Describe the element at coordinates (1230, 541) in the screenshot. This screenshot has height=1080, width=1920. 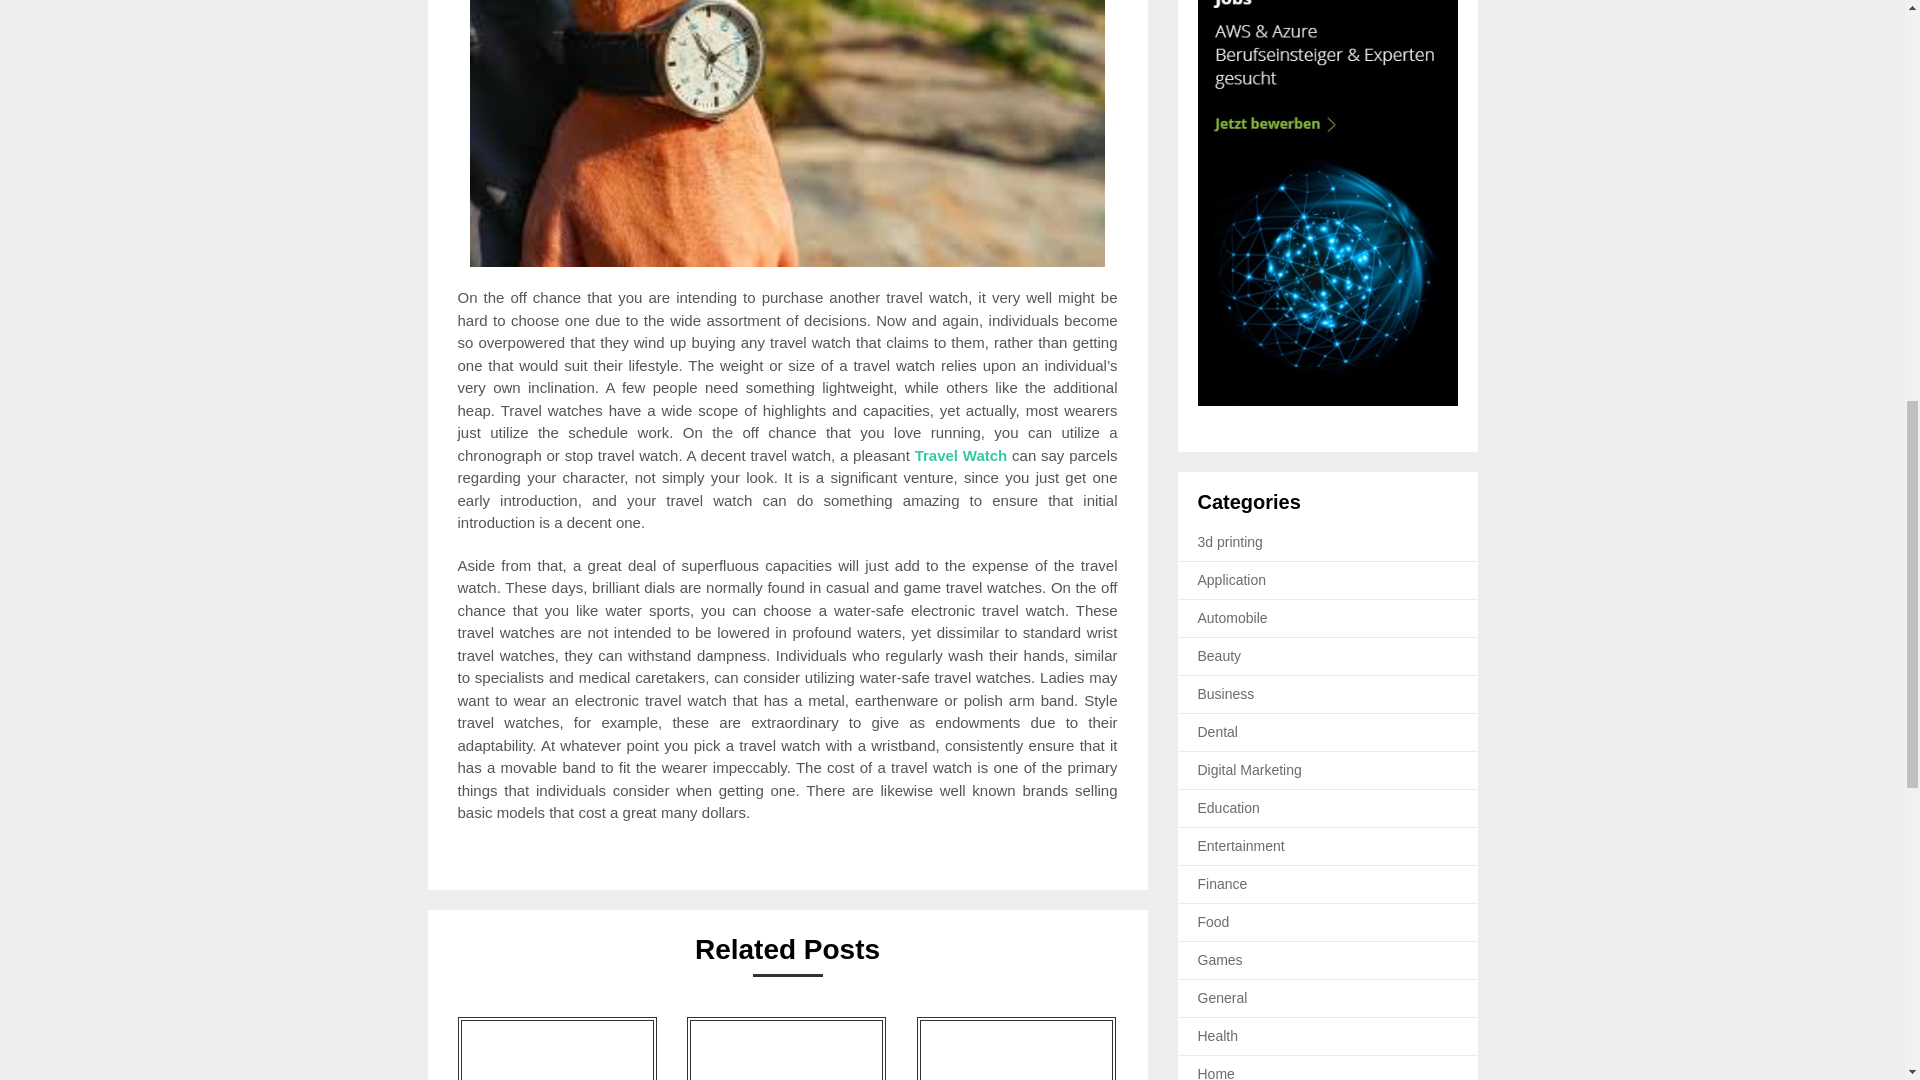
I see `3d printing` at that location.